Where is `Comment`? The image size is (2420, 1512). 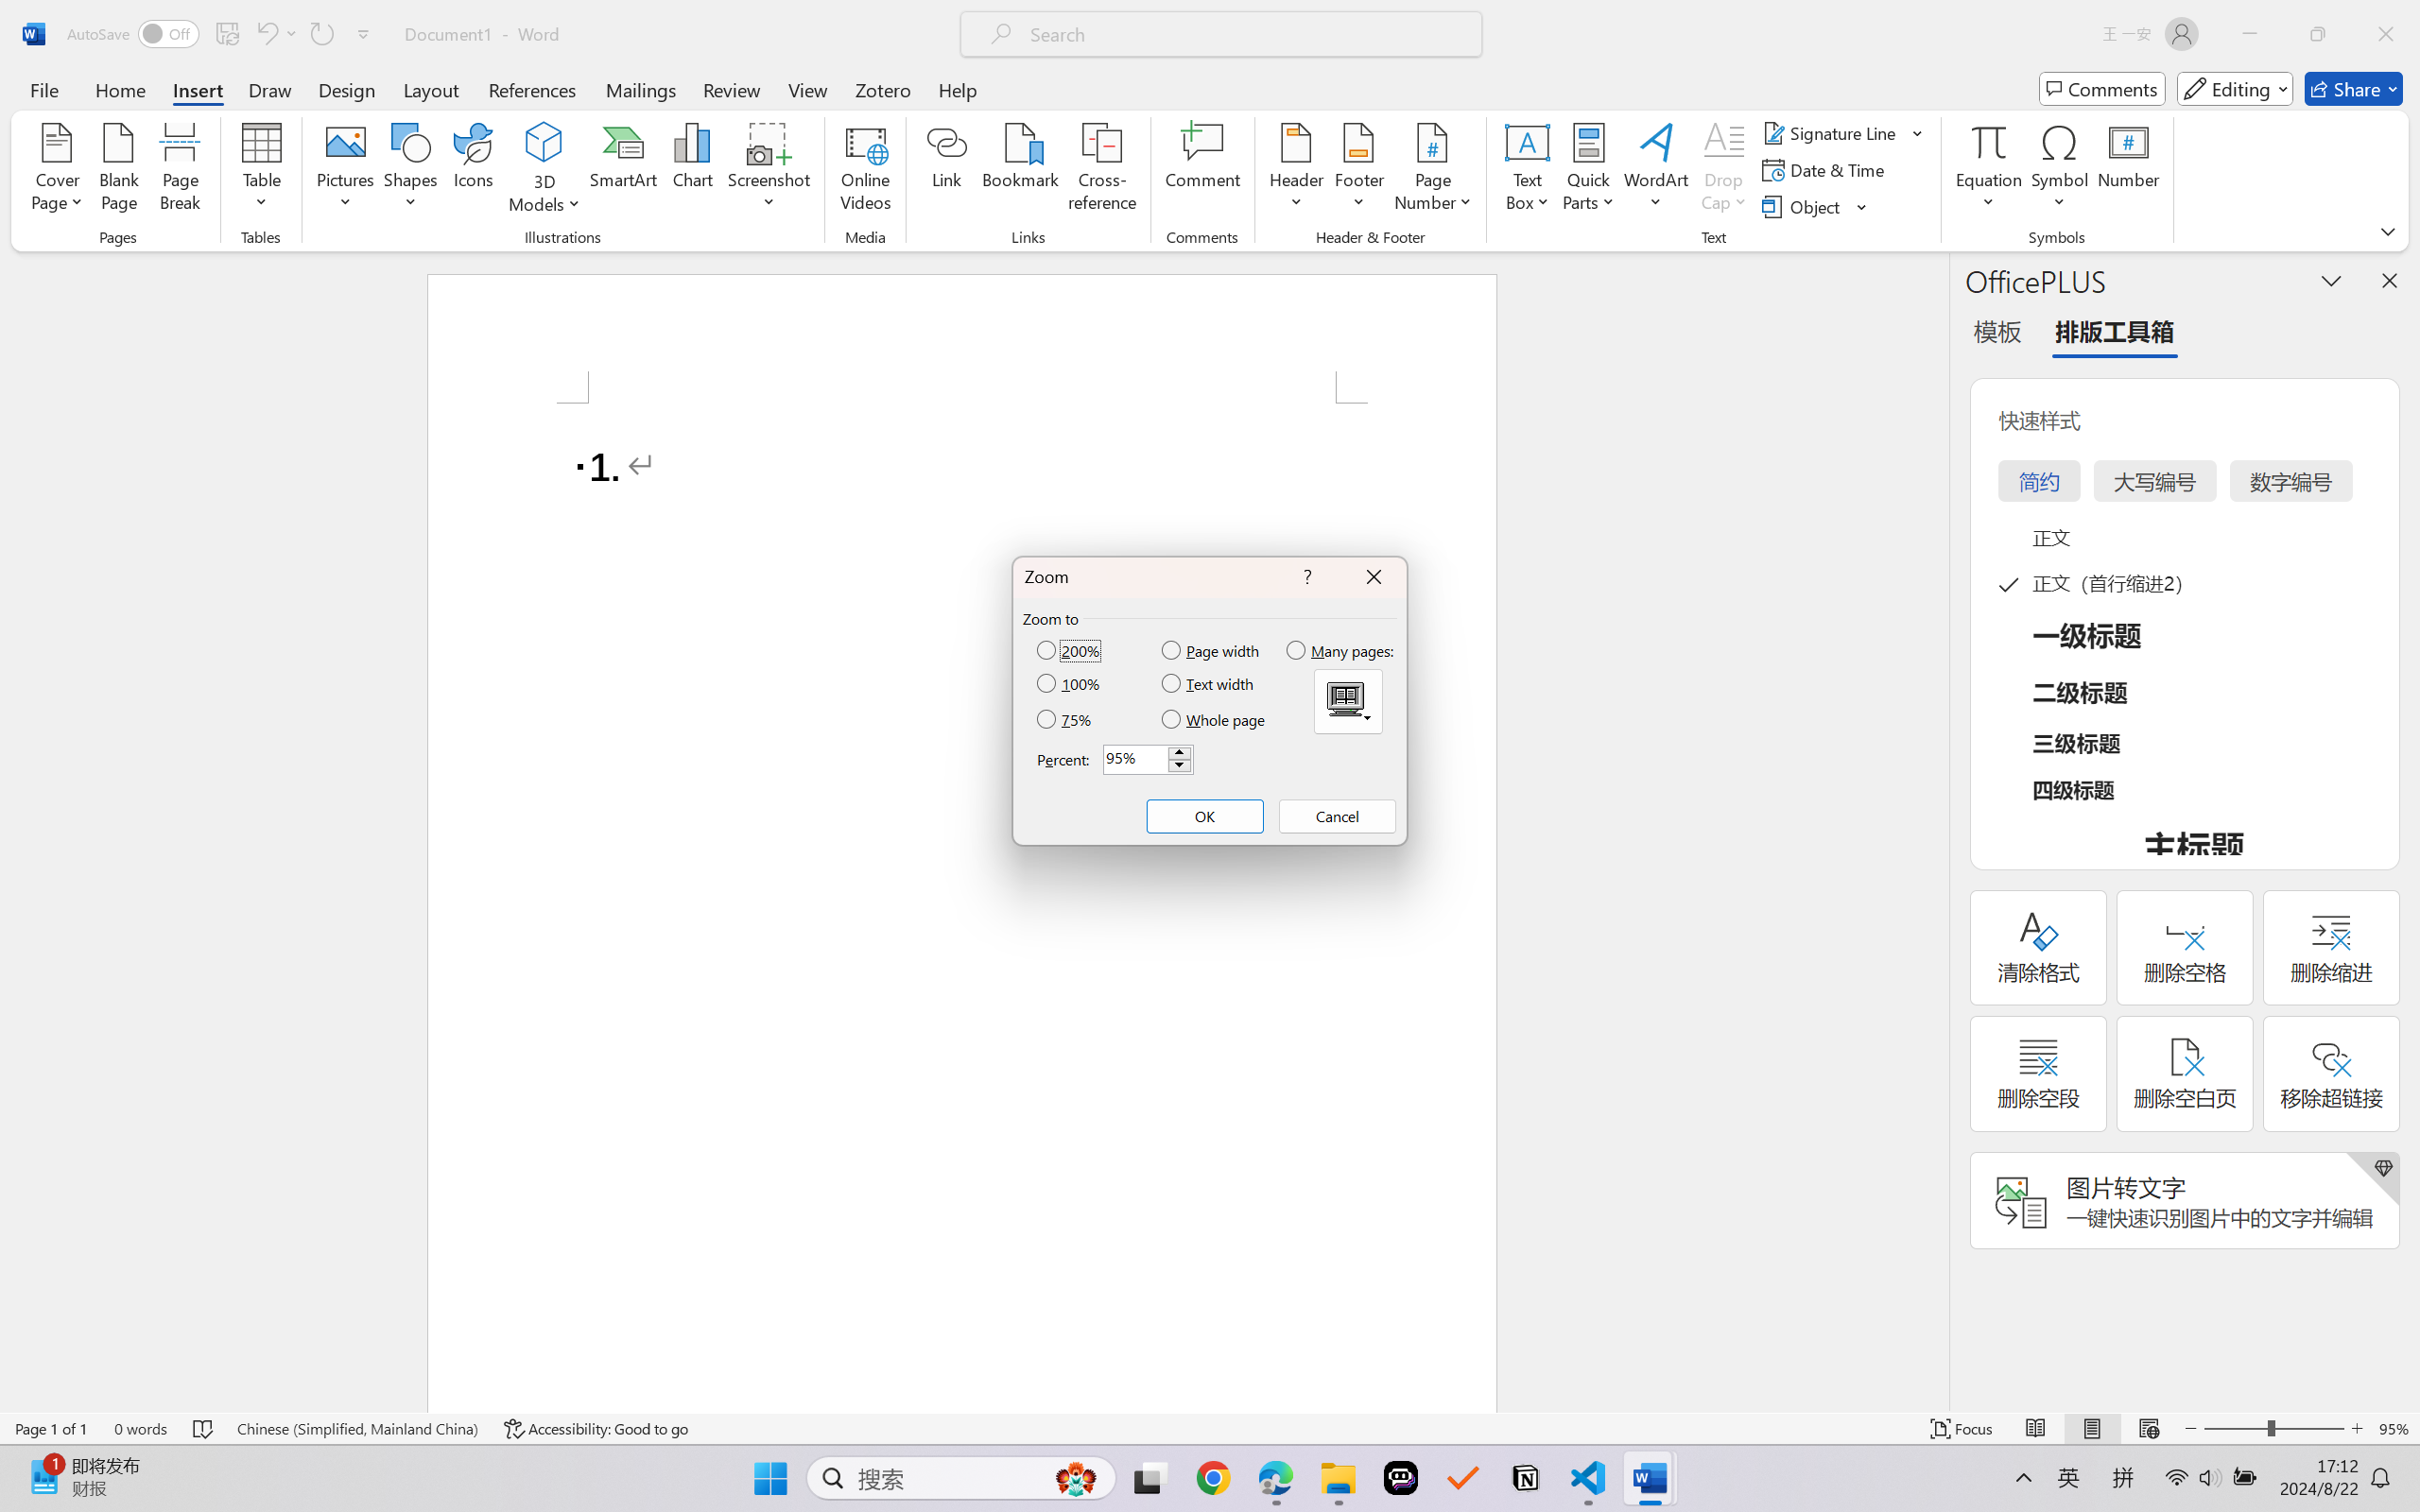 Comment is located at coordinates (1202, 170).